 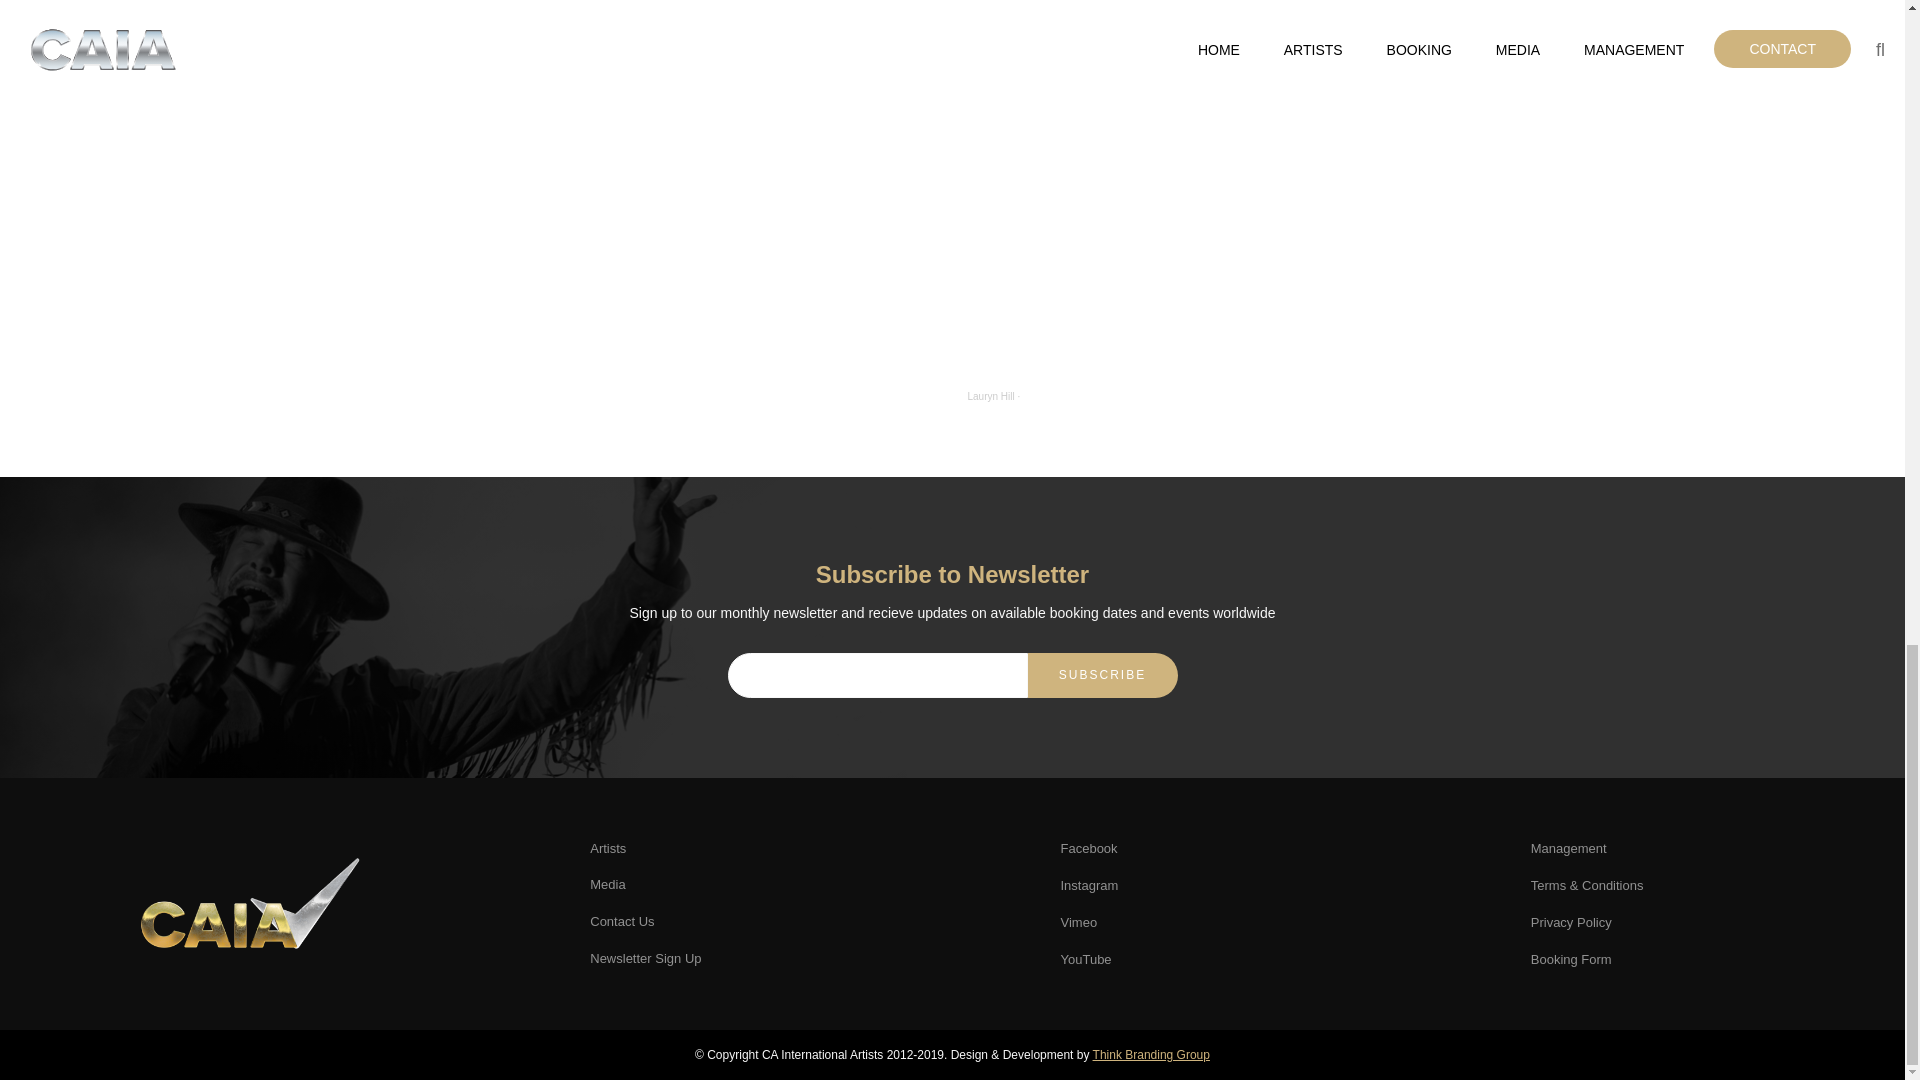 I want to click on Instagram, so click(x=1088, y=886).